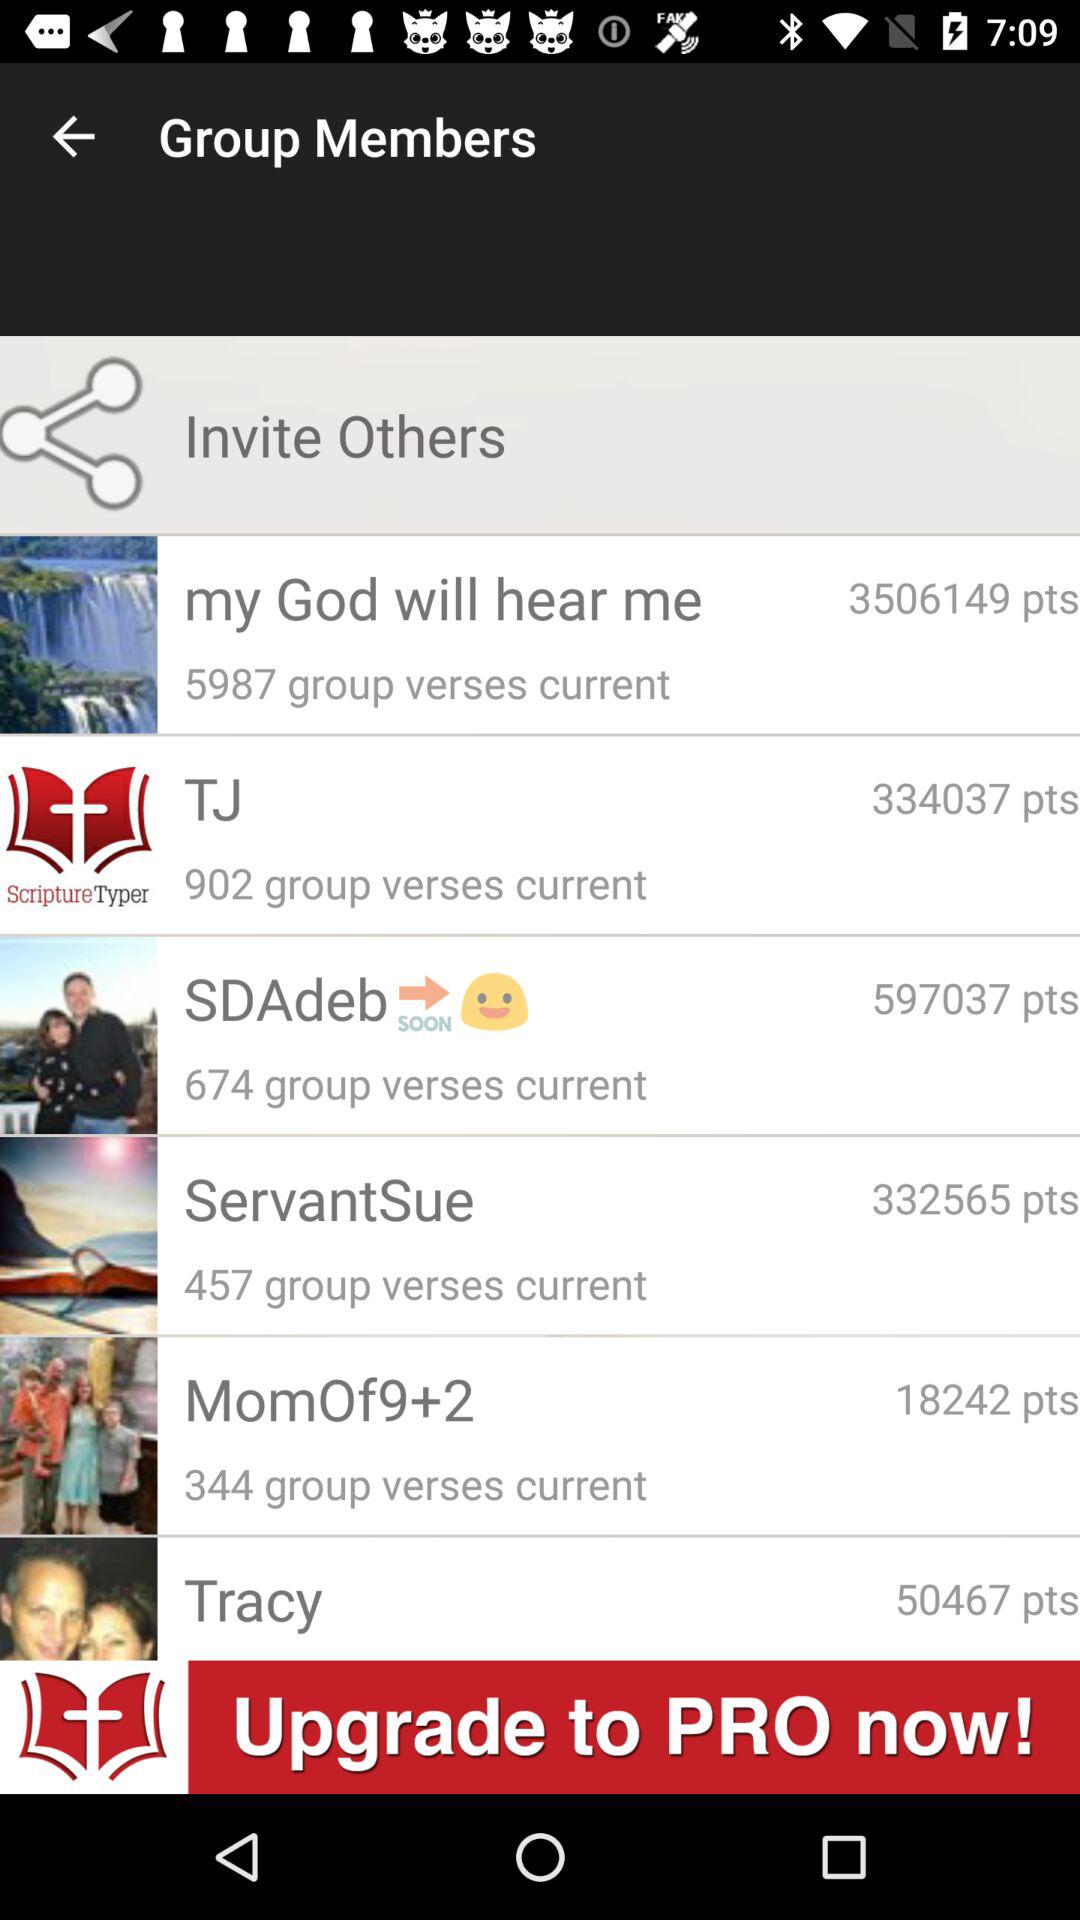 Image resolution: width=1080 pixels, height=1920 pixels. I want to click on open the app below invite others, so click(964, 596).